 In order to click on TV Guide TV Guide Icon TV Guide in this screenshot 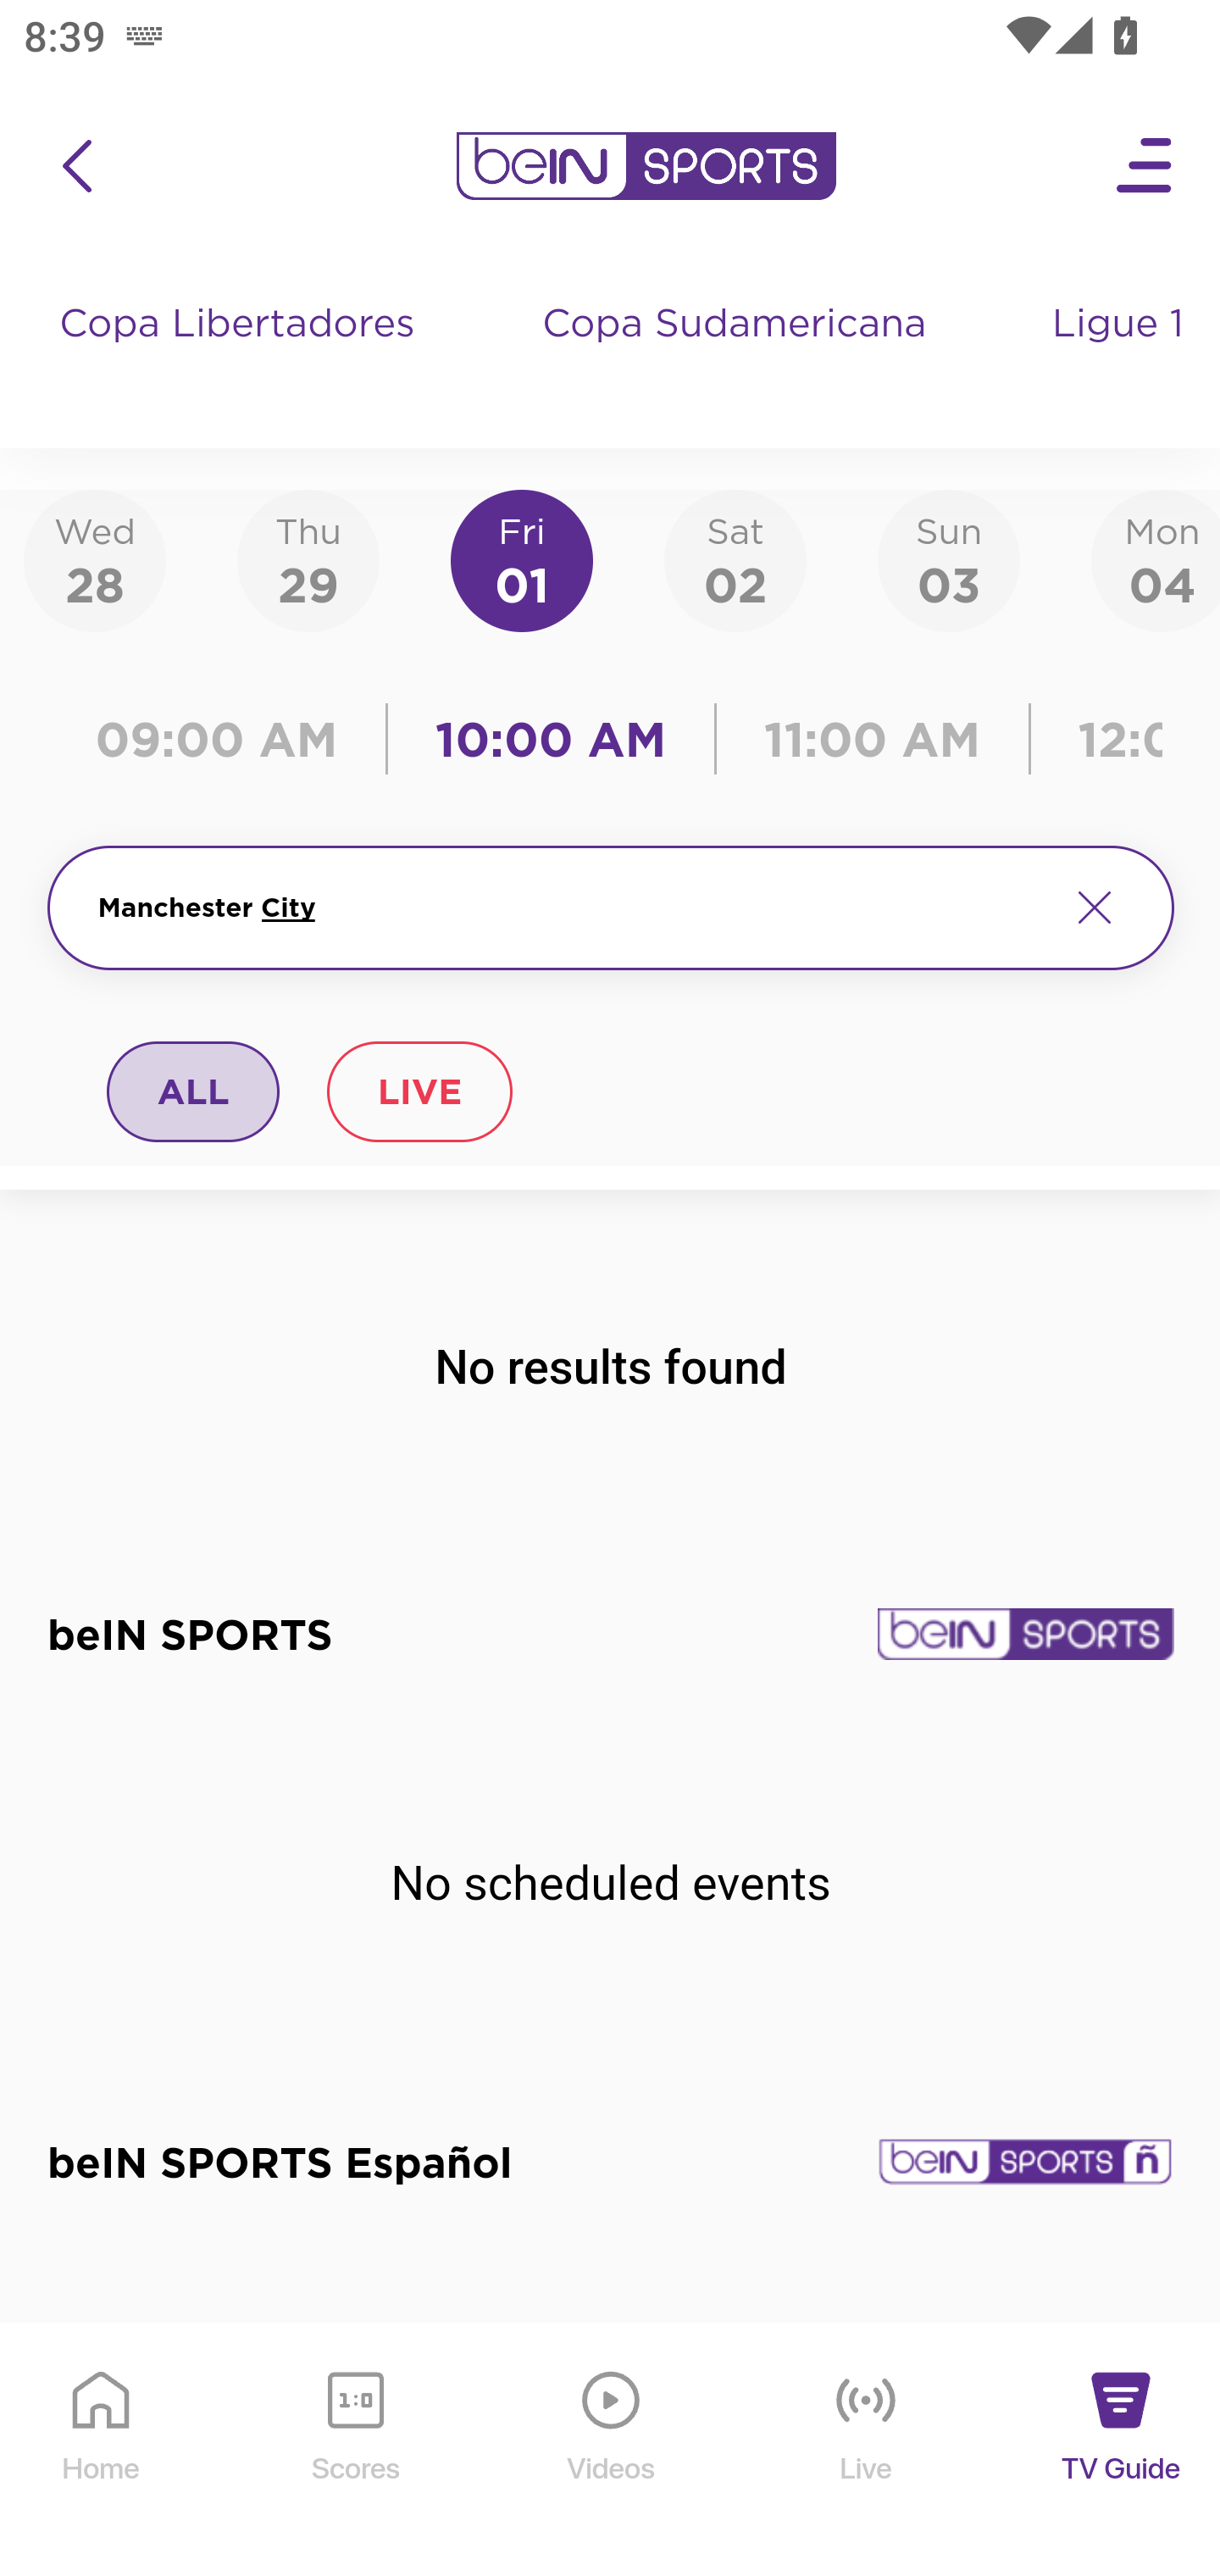, I will do `click(1122, 2451)`.